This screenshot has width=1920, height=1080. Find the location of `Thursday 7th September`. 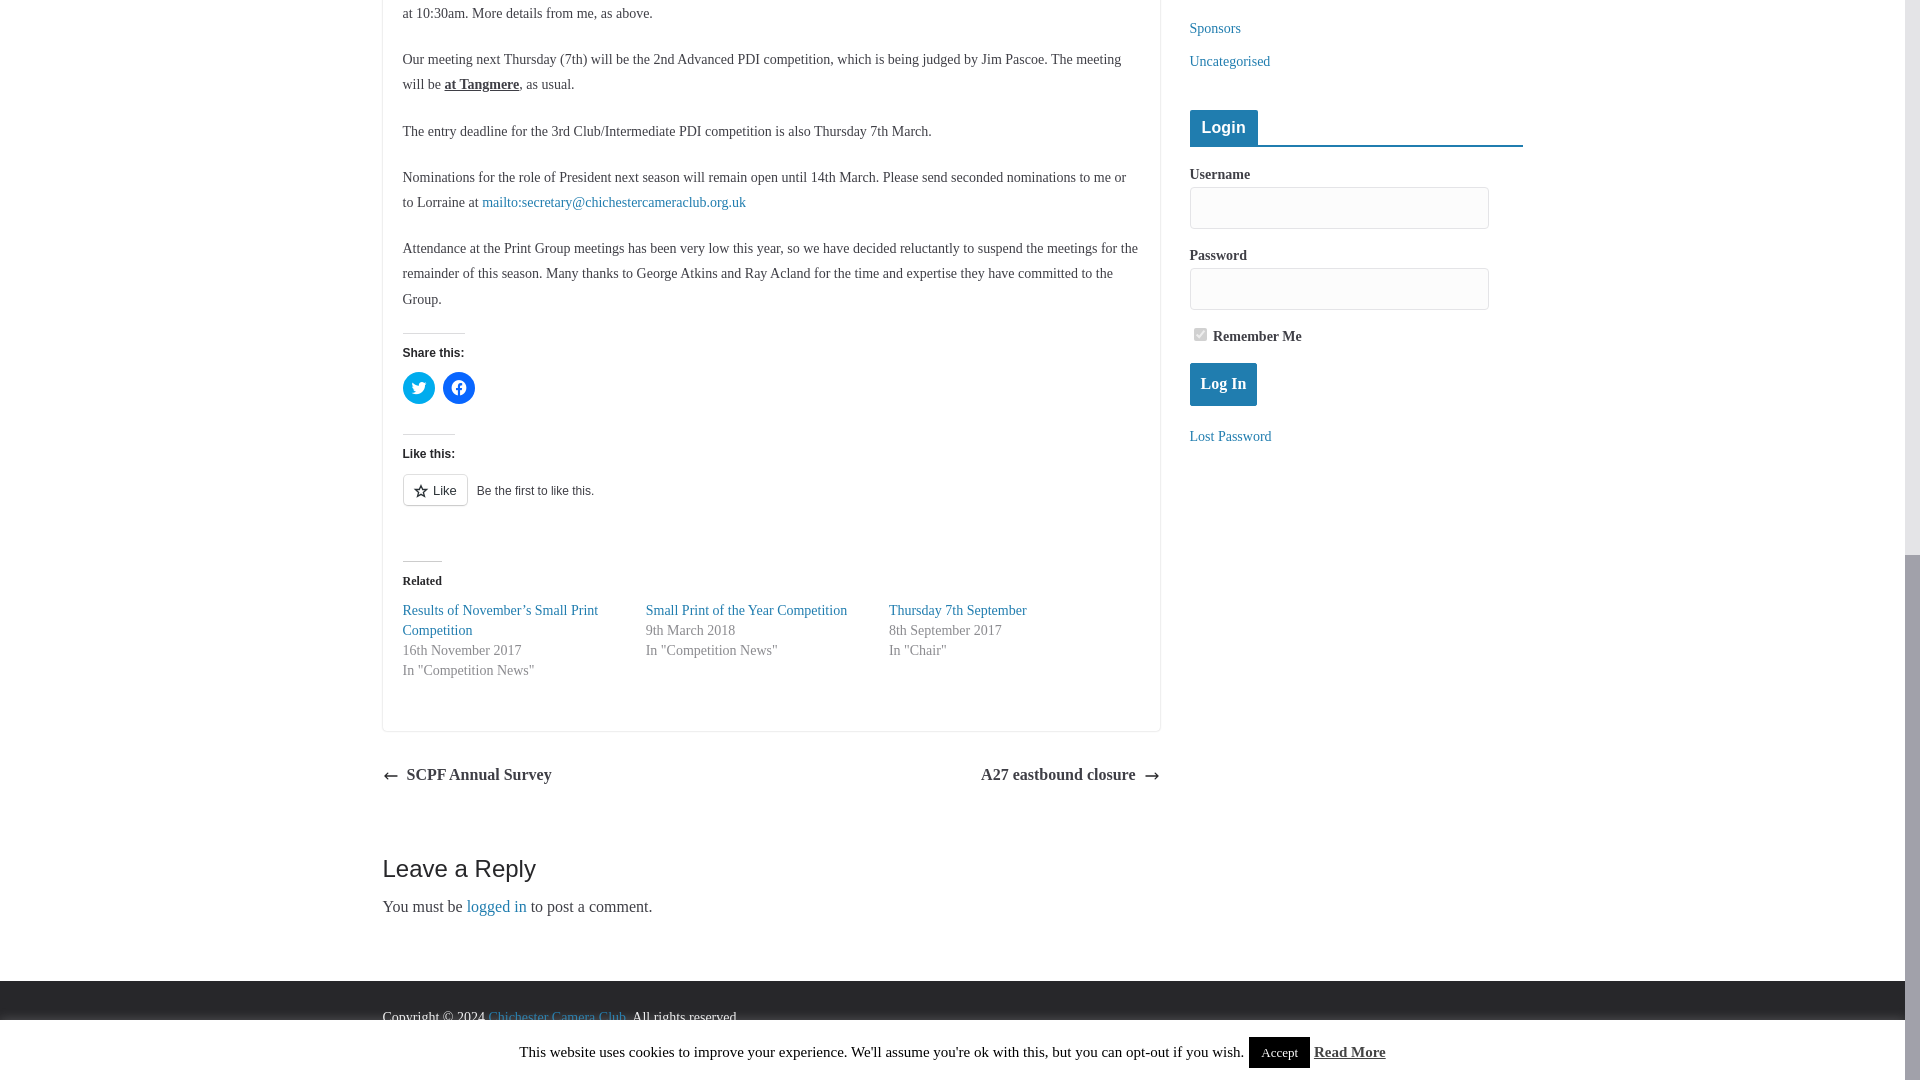

Thursday 7th September is located at coordinates (958, 610).